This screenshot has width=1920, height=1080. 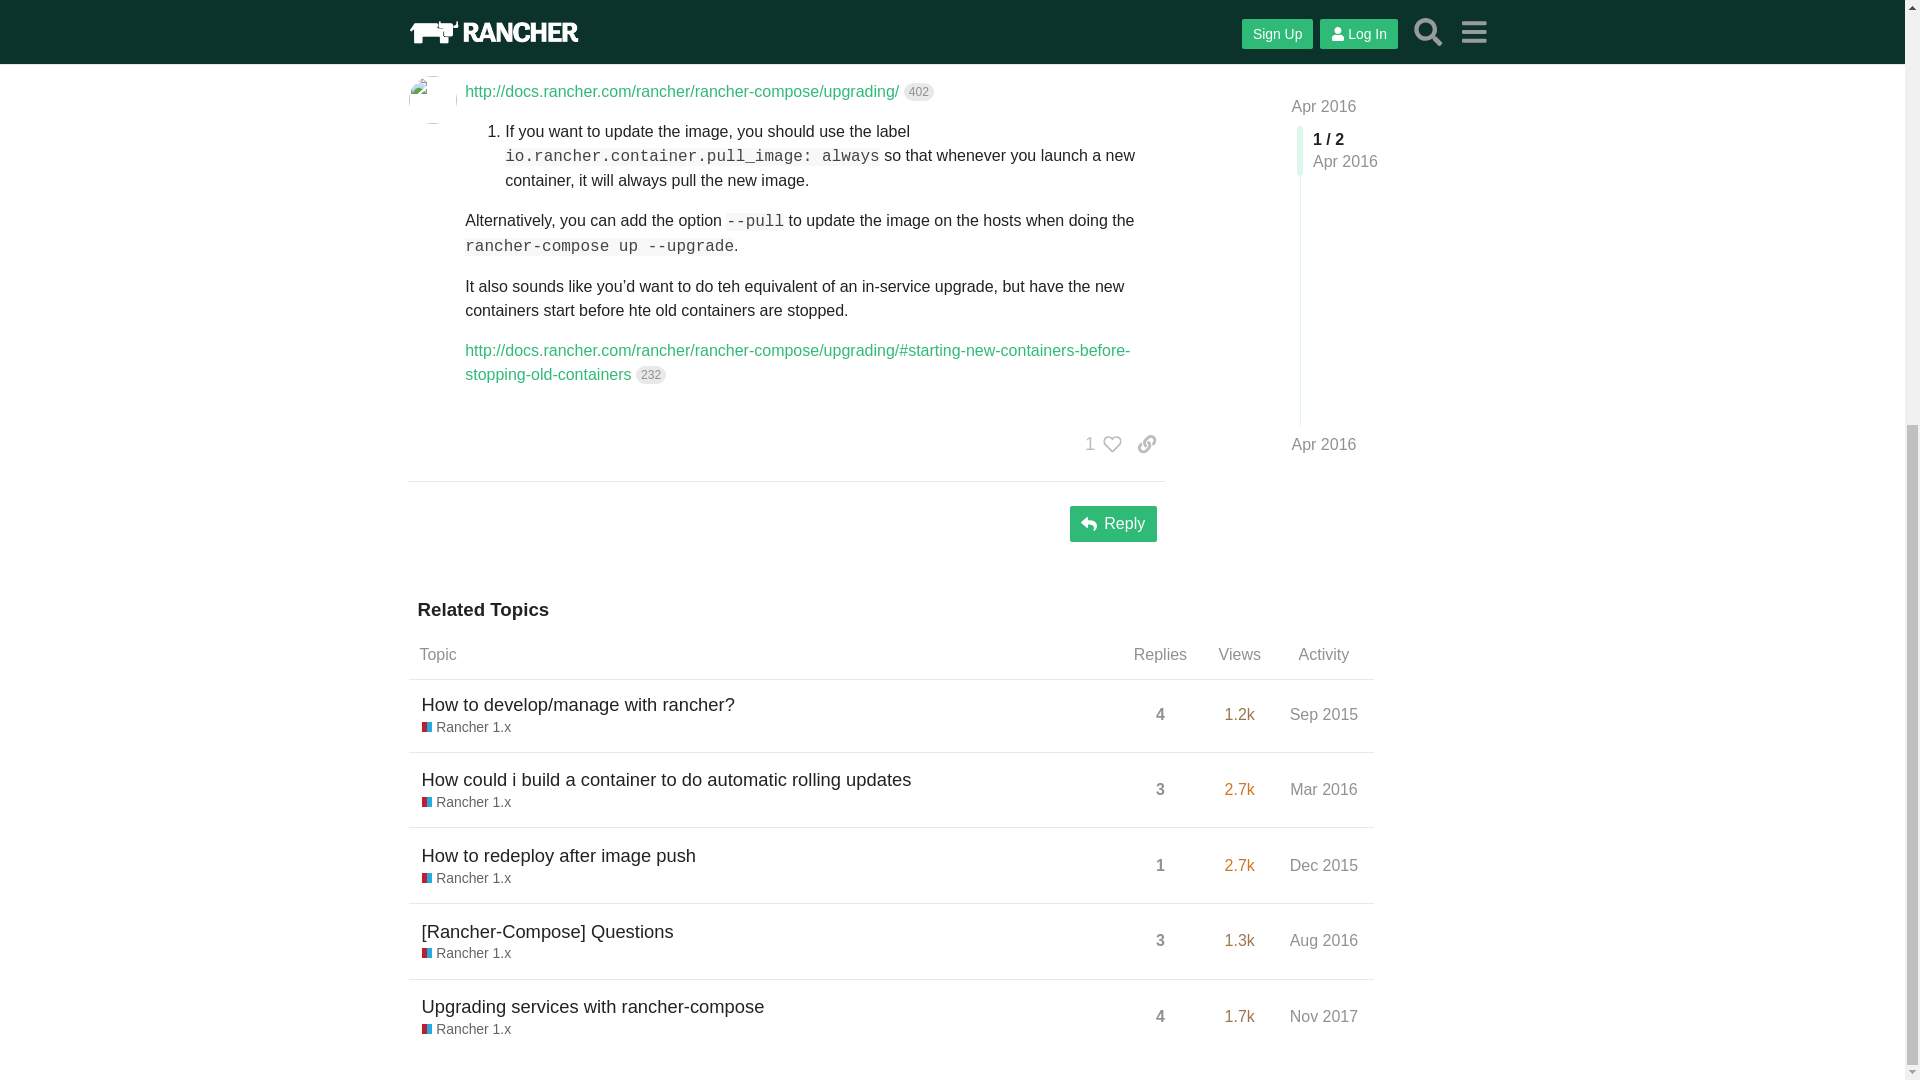 What do you see at coordinates (650, 374) in the screenshot?
I see `232 clicks` at bounding box center [650, 374].